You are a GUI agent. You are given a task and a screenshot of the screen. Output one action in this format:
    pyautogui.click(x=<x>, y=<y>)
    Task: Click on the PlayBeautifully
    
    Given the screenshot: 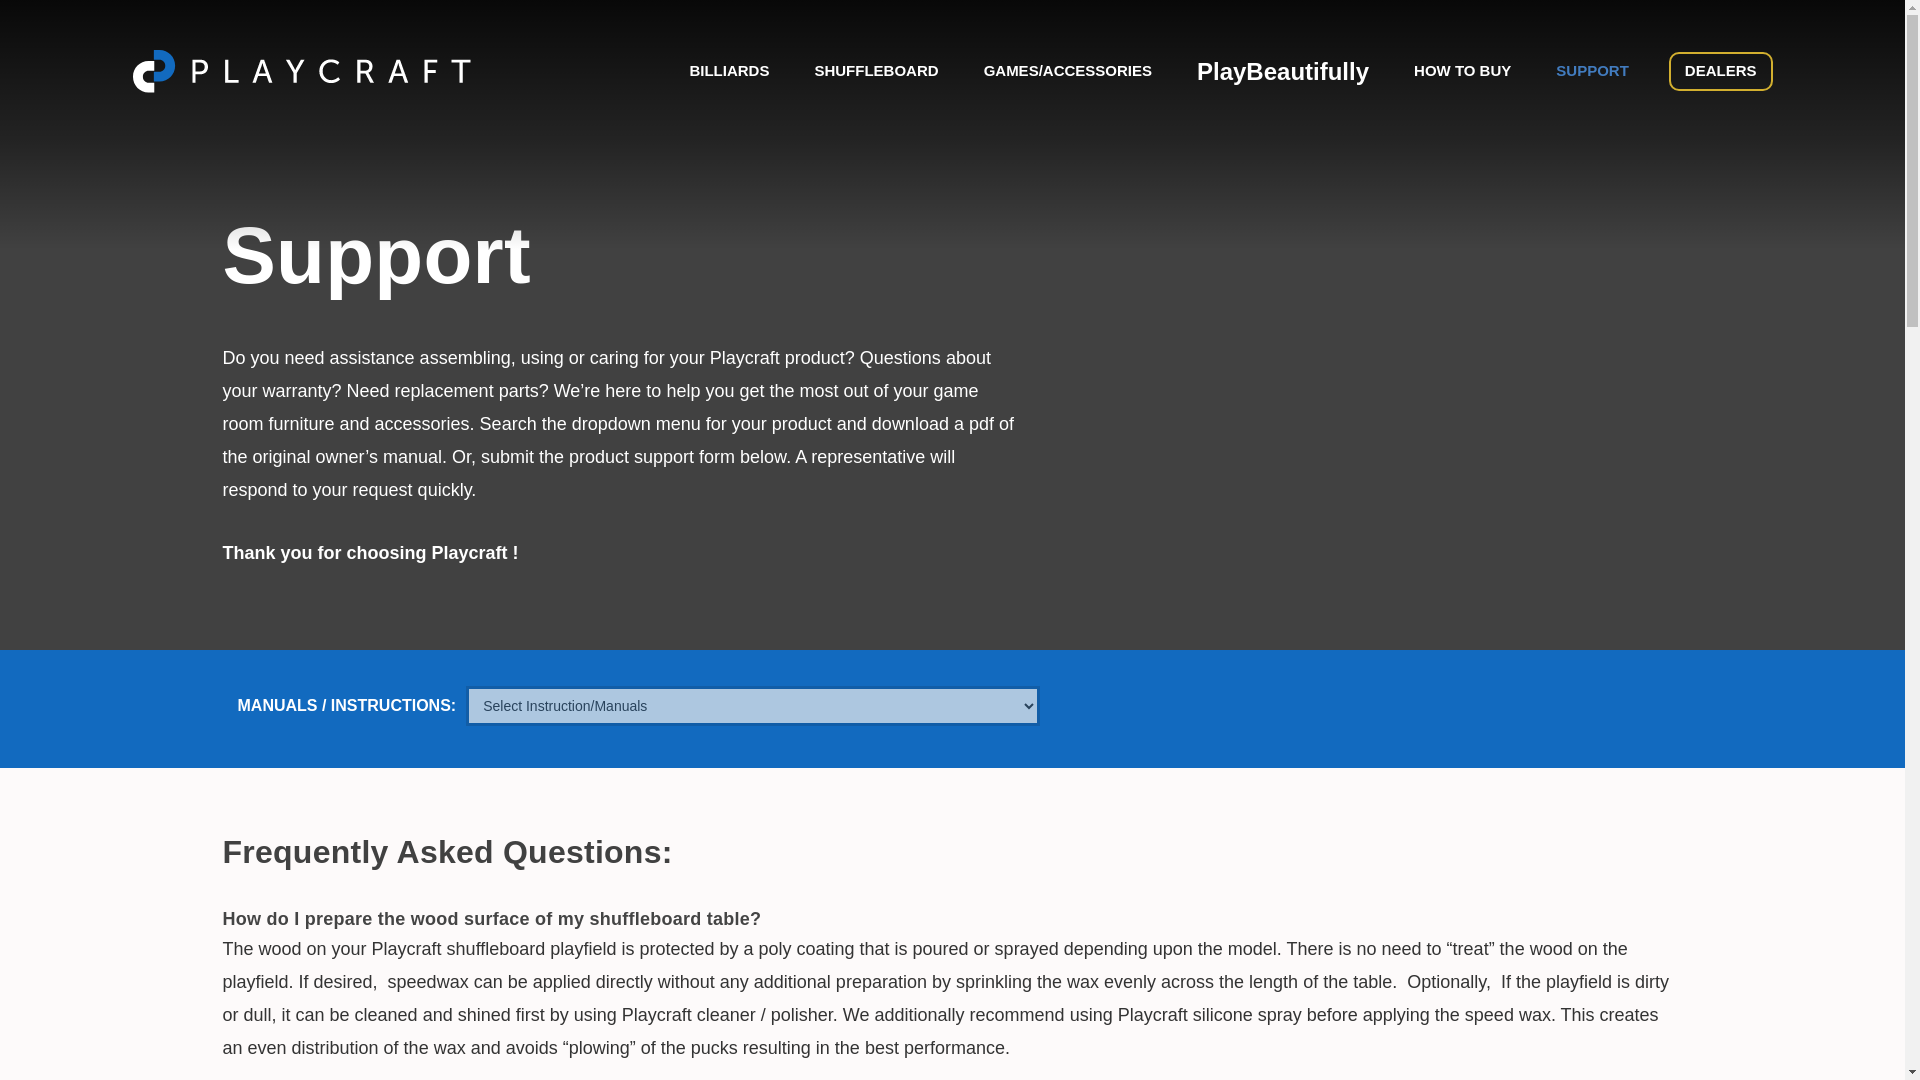 What is the action you would take?
    pyautogui.click(x=1282, y=72)
    